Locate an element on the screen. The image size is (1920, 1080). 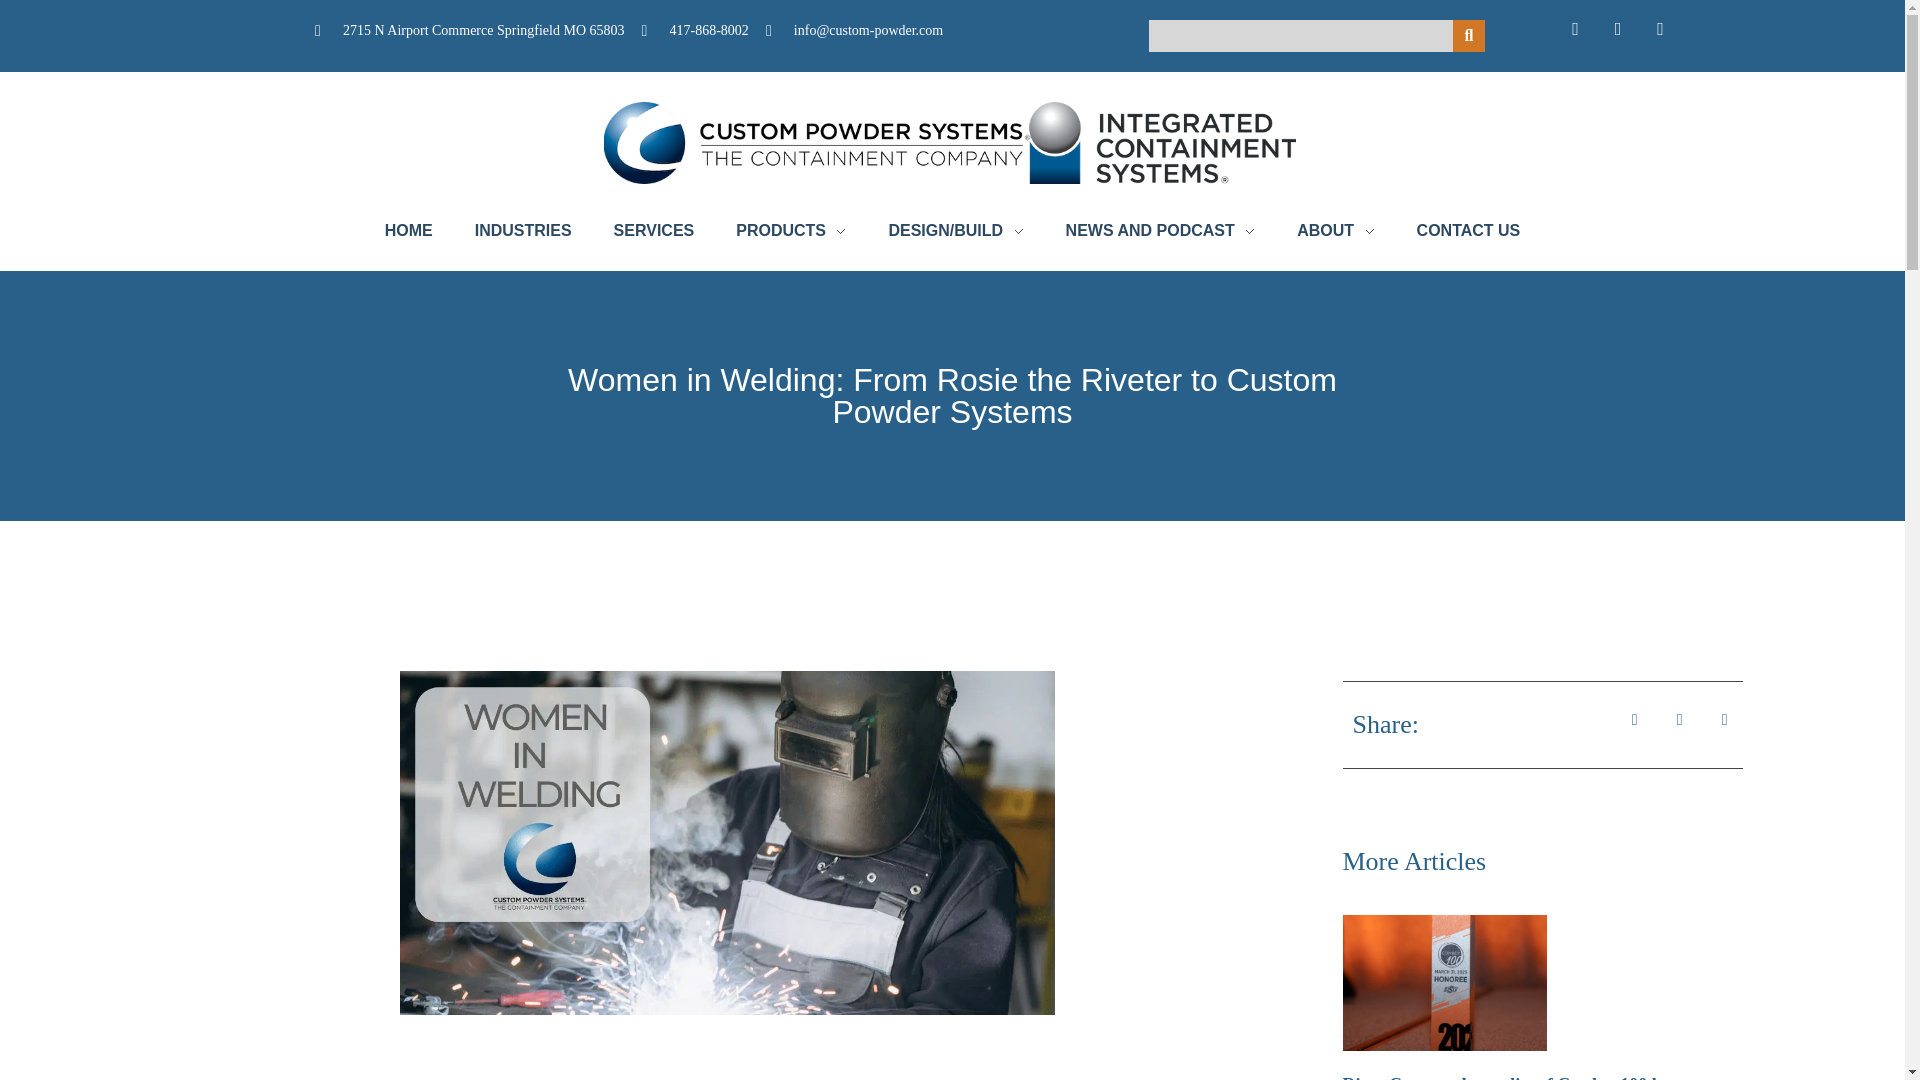
NEWS AND PODCAST is located at coordinates (1160, 231).